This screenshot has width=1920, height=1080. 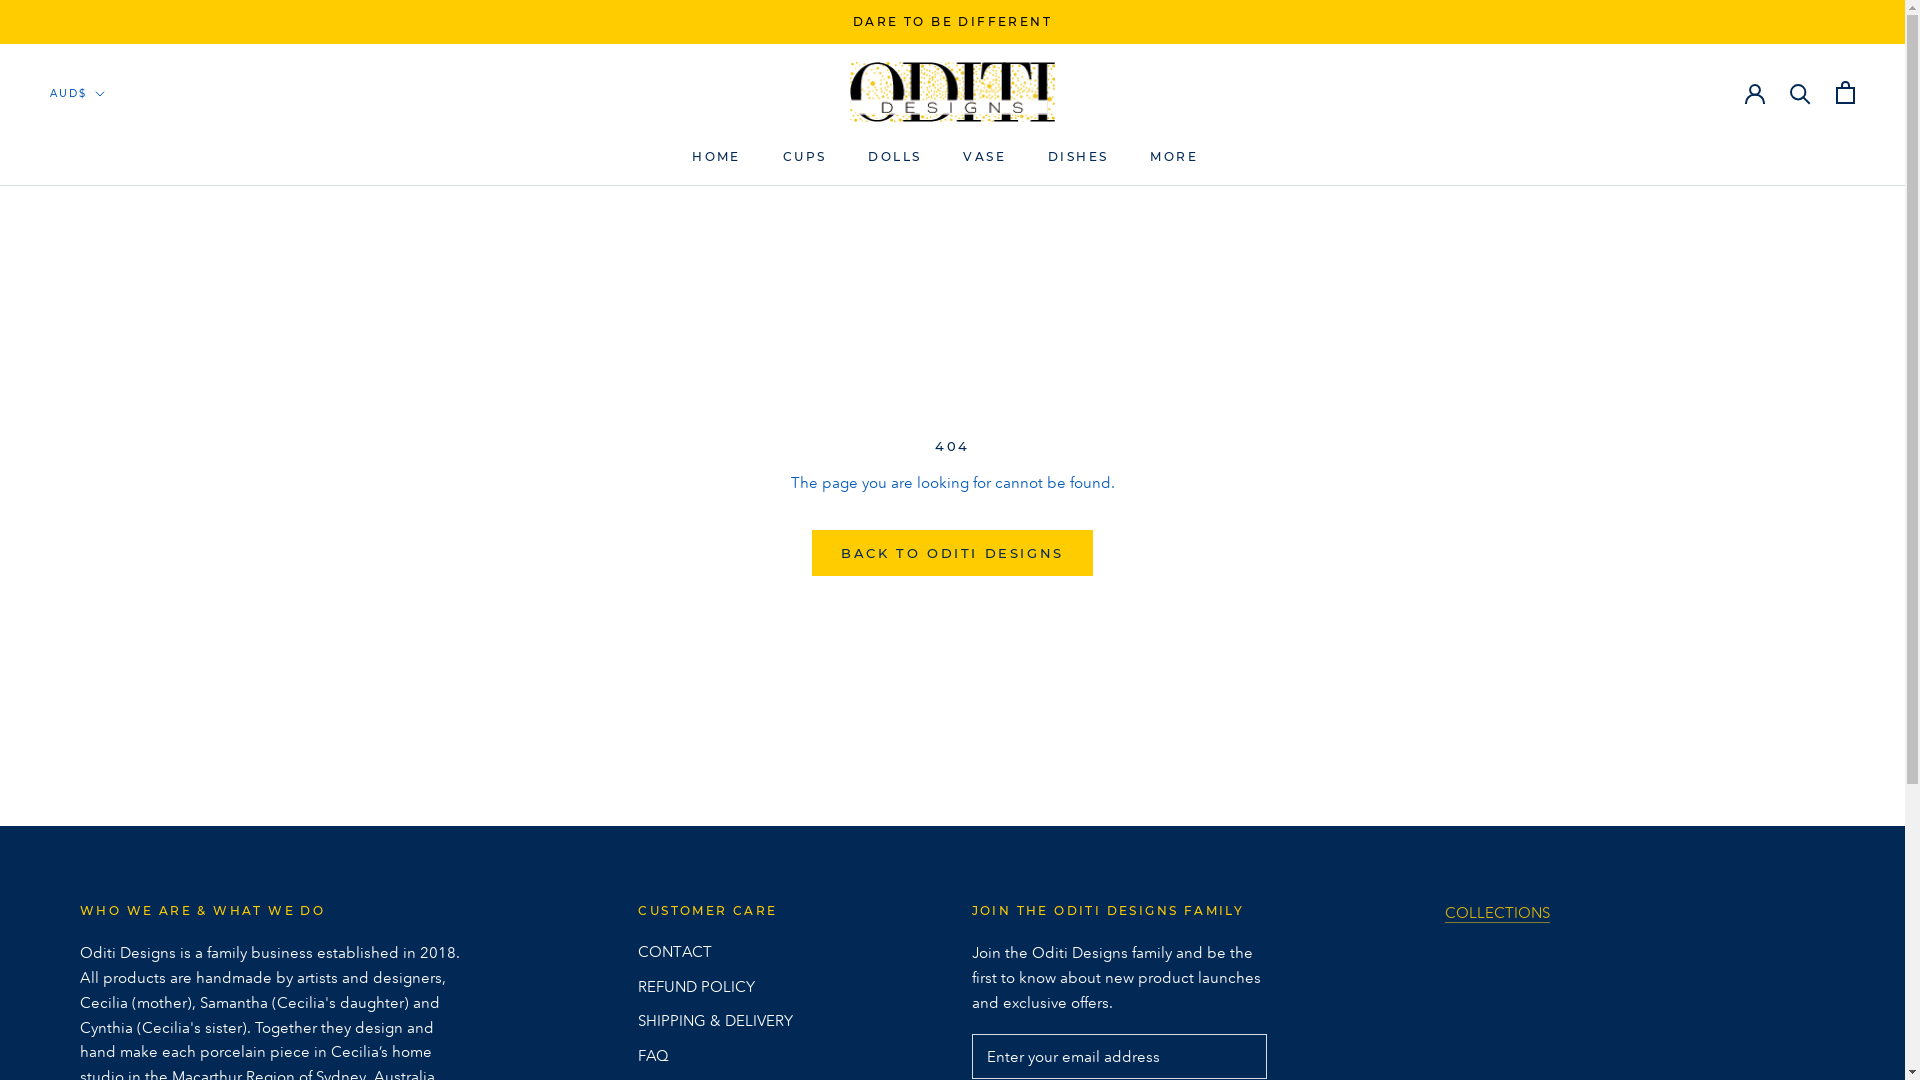 I want to click on NZD, so click(x=103, y=188).